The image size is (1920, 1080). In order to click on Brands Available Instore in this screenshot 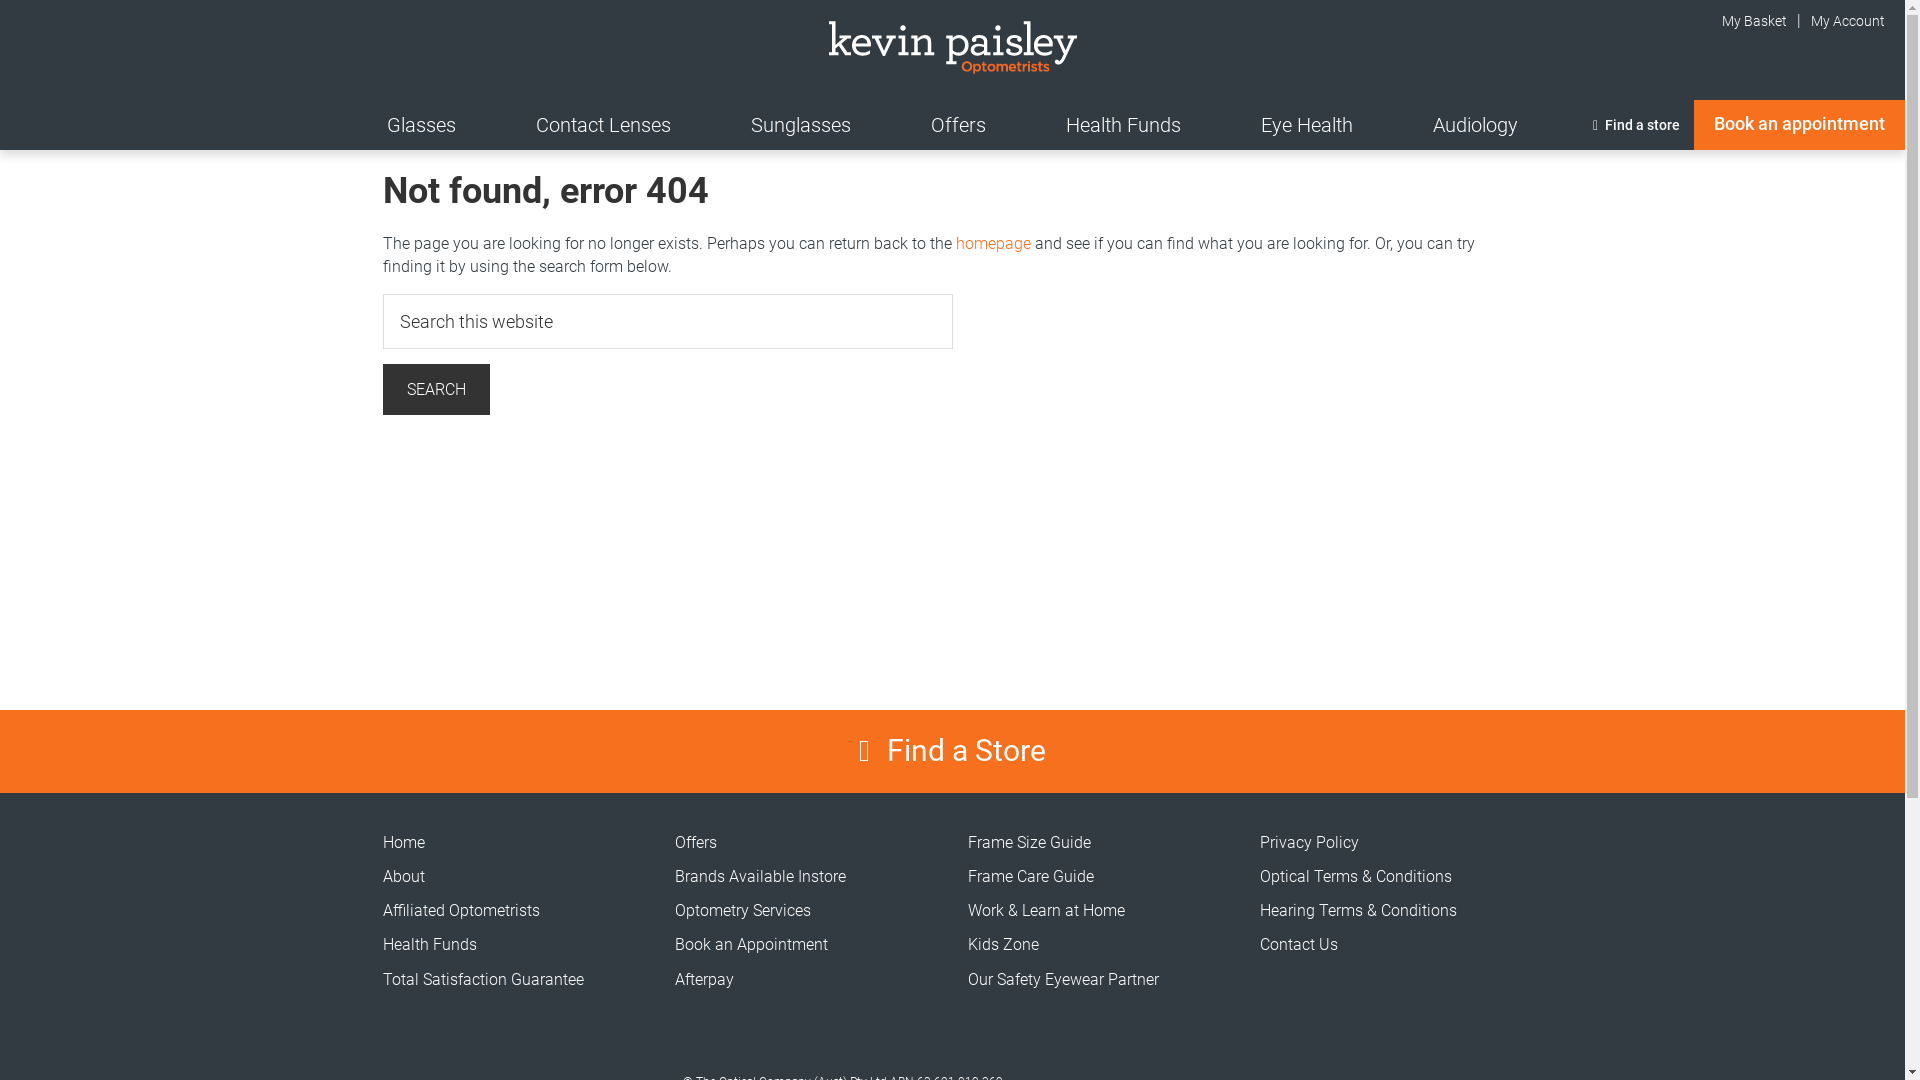, I will do `click(760, 876)`.